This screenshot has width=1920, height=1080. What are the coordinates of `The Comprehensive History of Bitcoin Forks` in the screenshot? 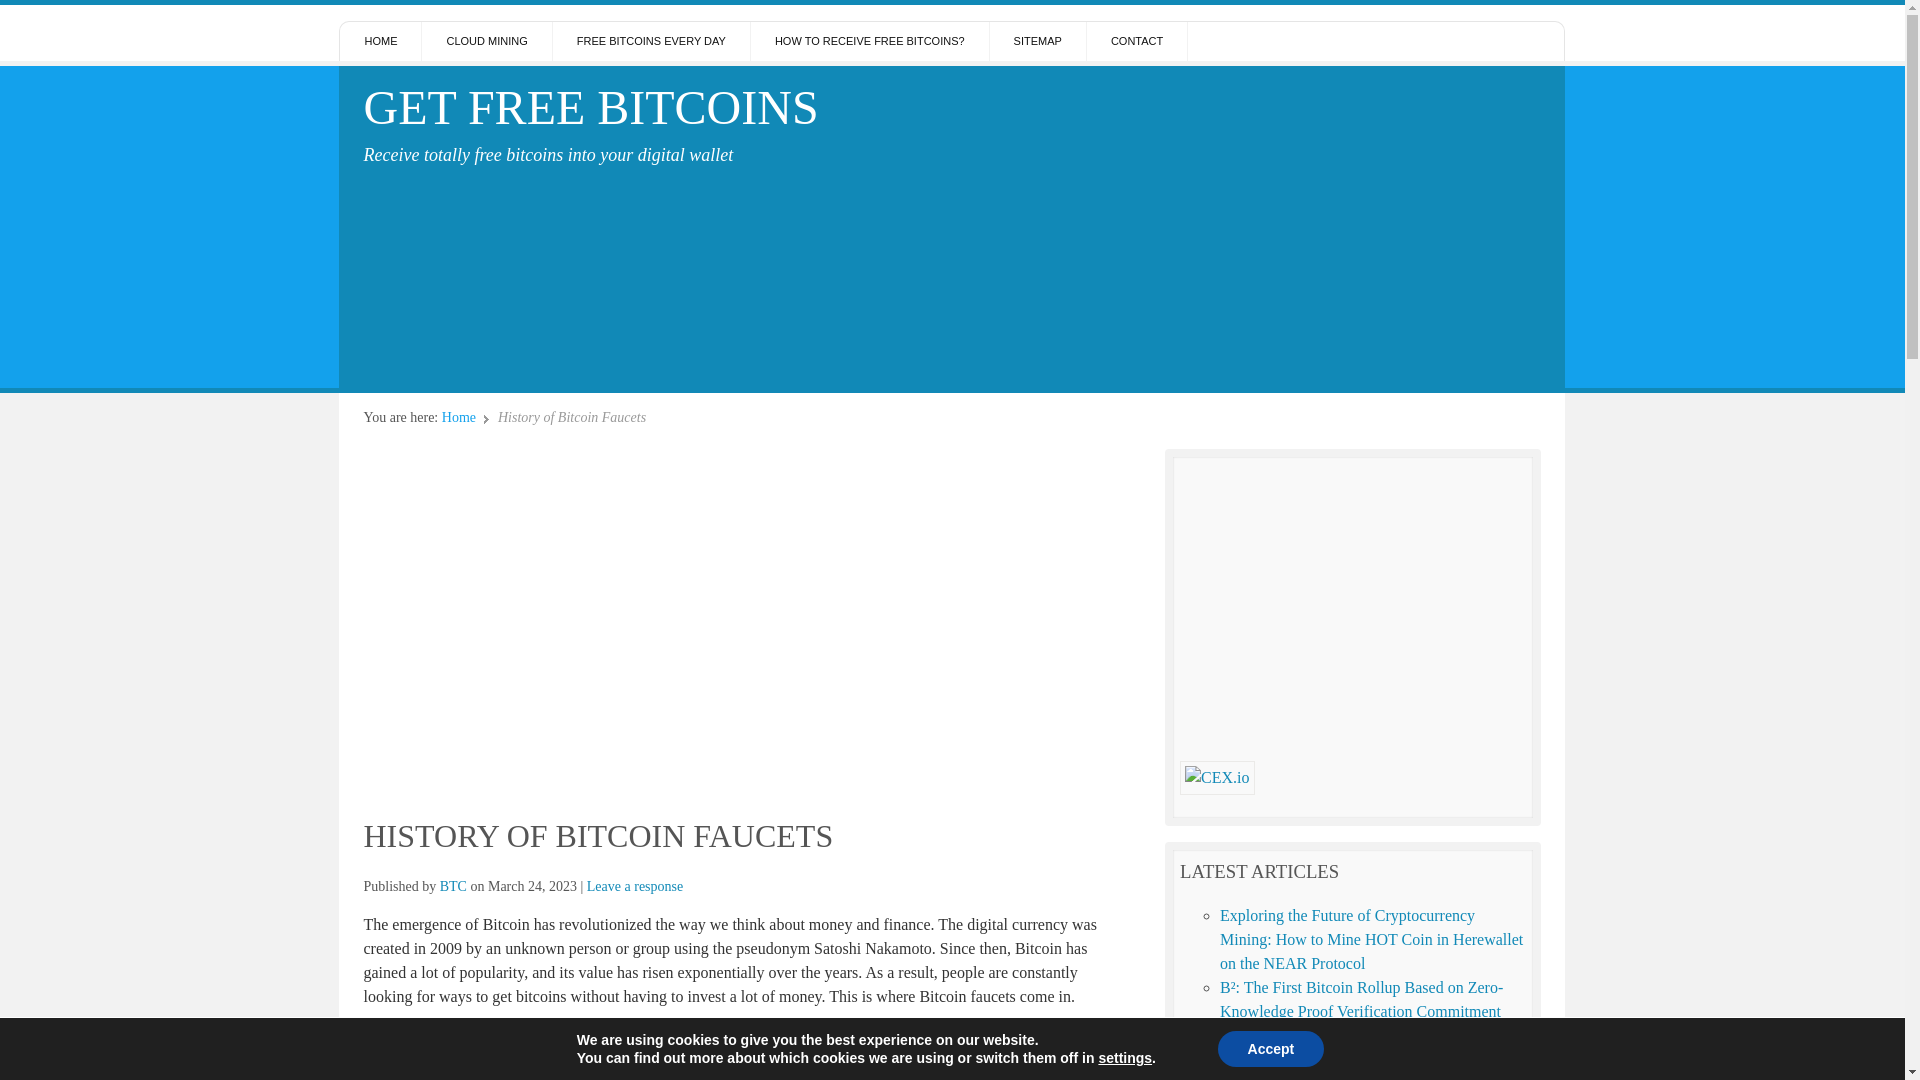 It's located at (1364, 1036).